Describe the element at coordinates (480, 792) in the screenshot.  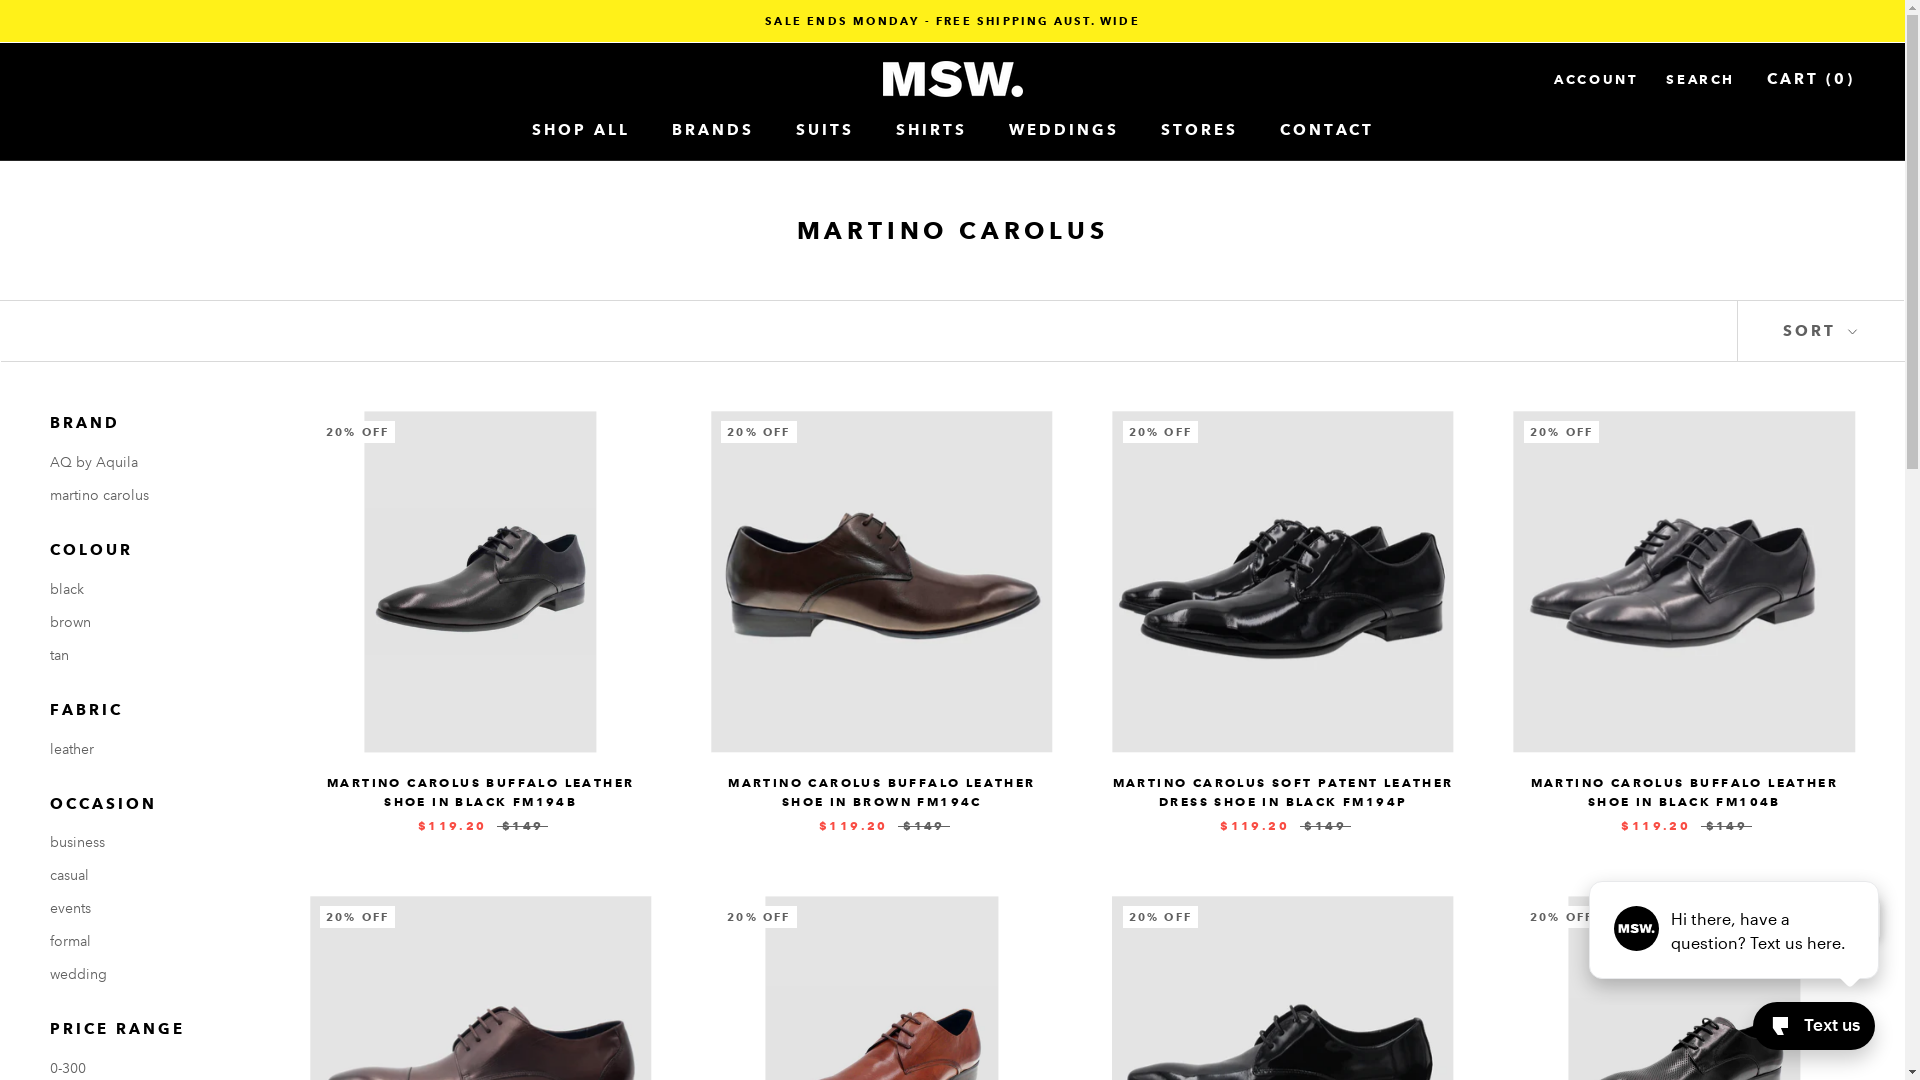
I see `MARTINO CAROLUS BUFFALO LEATHER SHOE IN BLACK FM194B` at that location.